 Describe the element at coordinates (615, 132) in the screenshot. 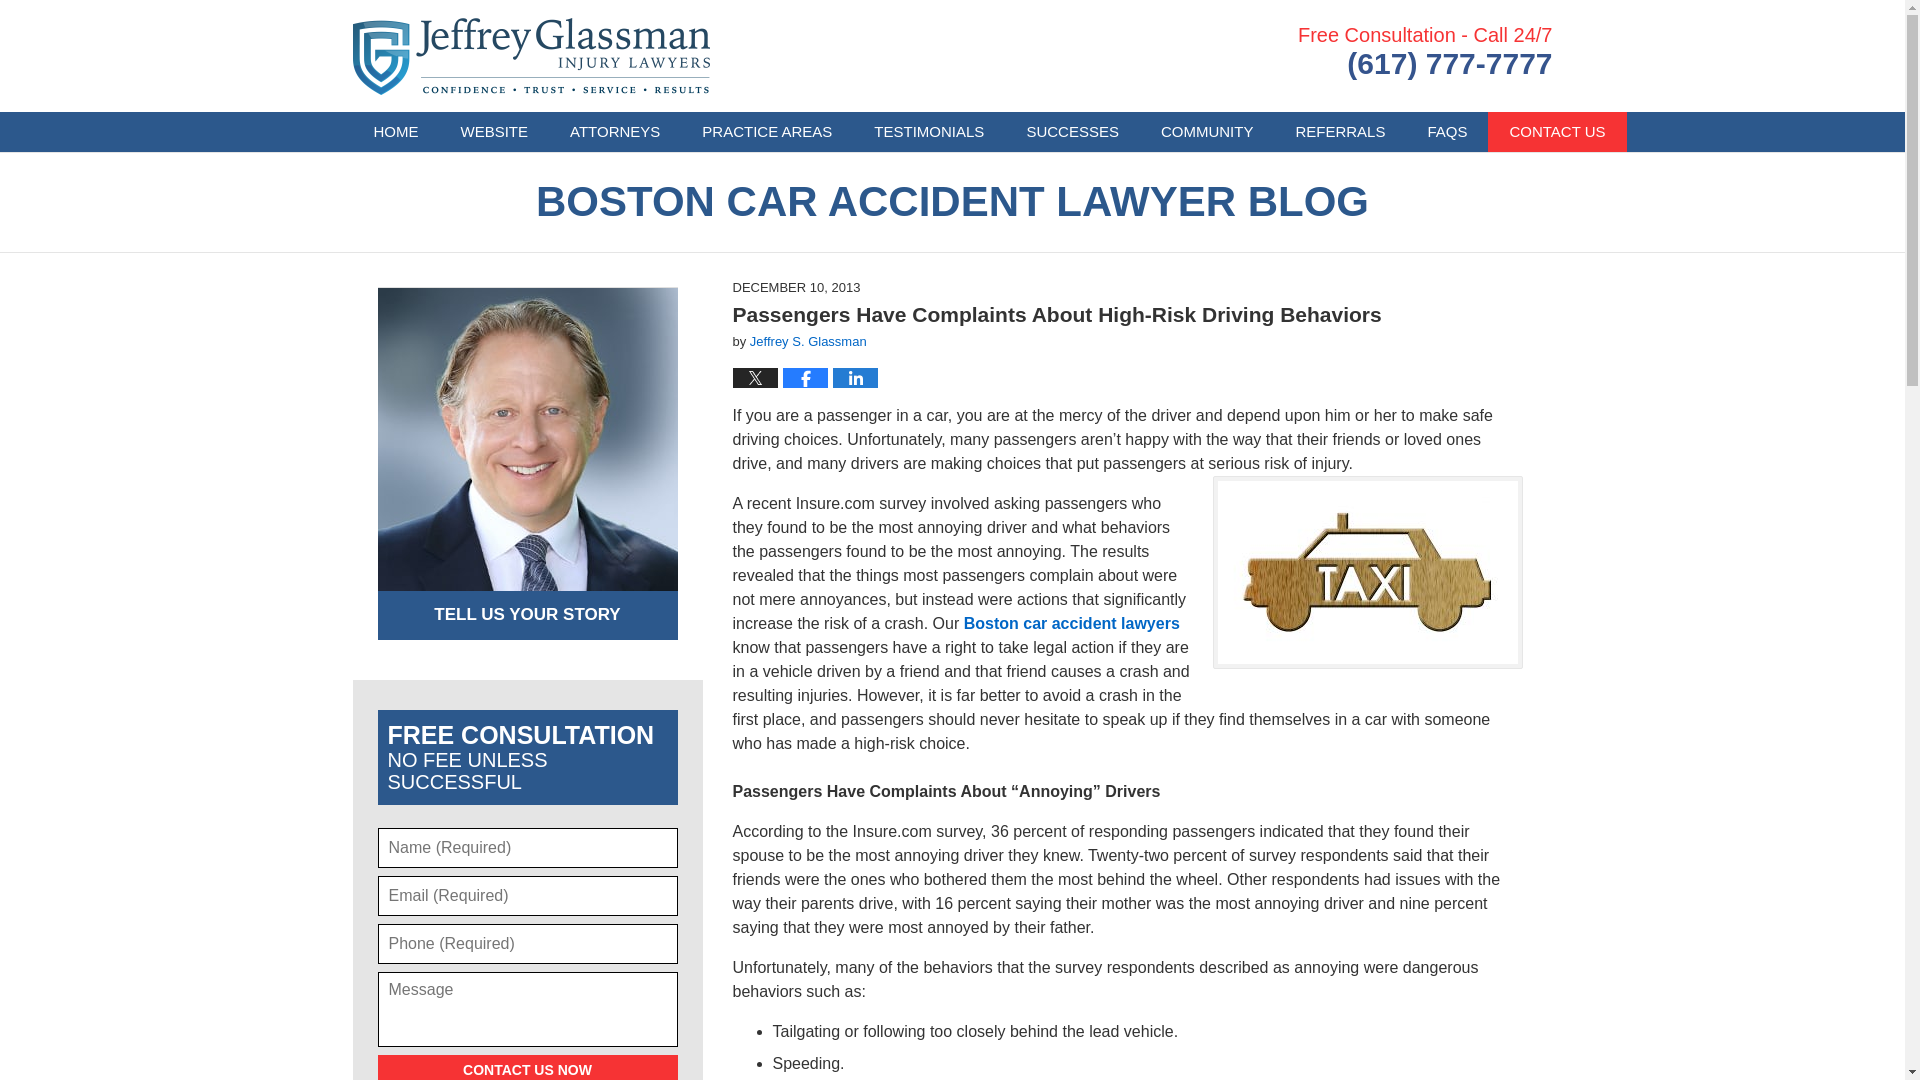

I see `ATTORNEYS` at that location.